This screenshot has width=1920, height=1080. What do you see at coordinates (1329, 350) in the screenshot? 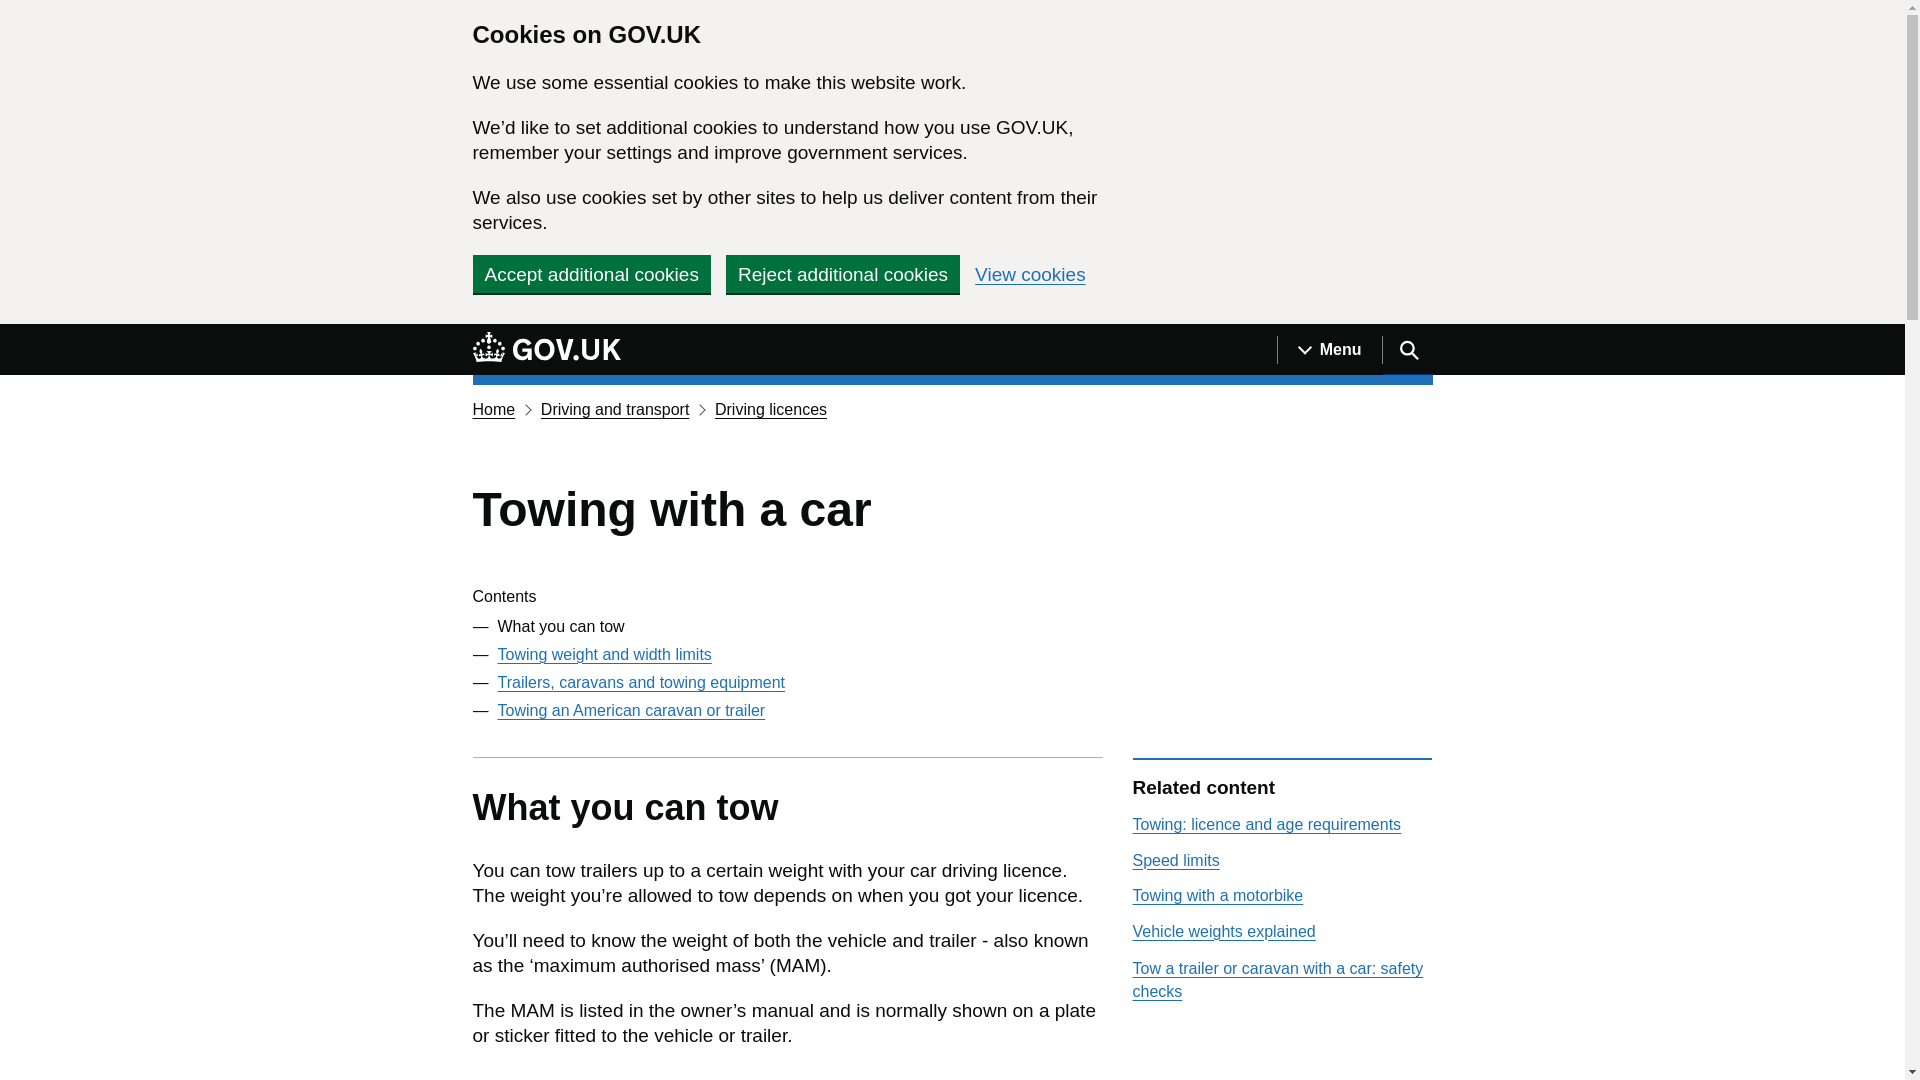
I see `Menu` at bounding box center [1329, 350].